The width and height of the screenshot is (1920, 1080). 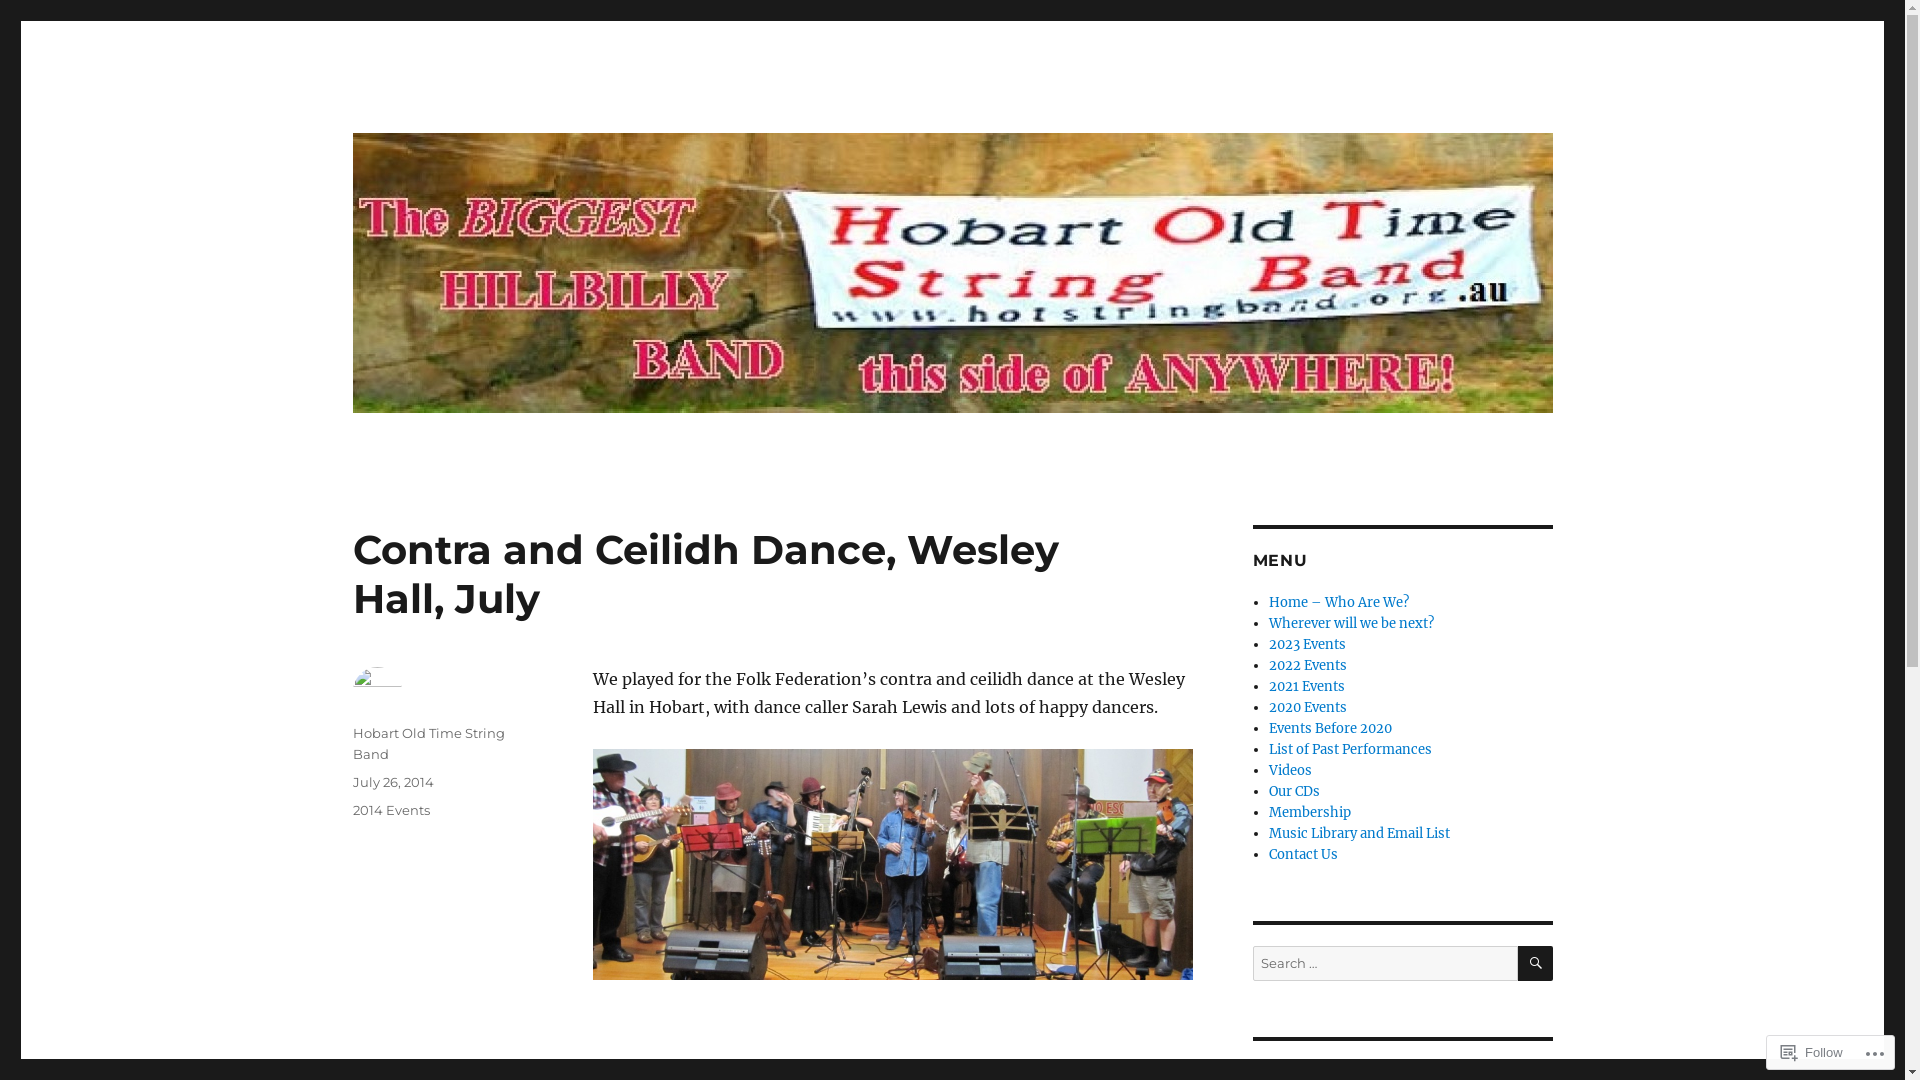 What do you see at coordinates (392, 782) in the screenshot?
I see `July 26, 2014` at bounding box center [392, 782].